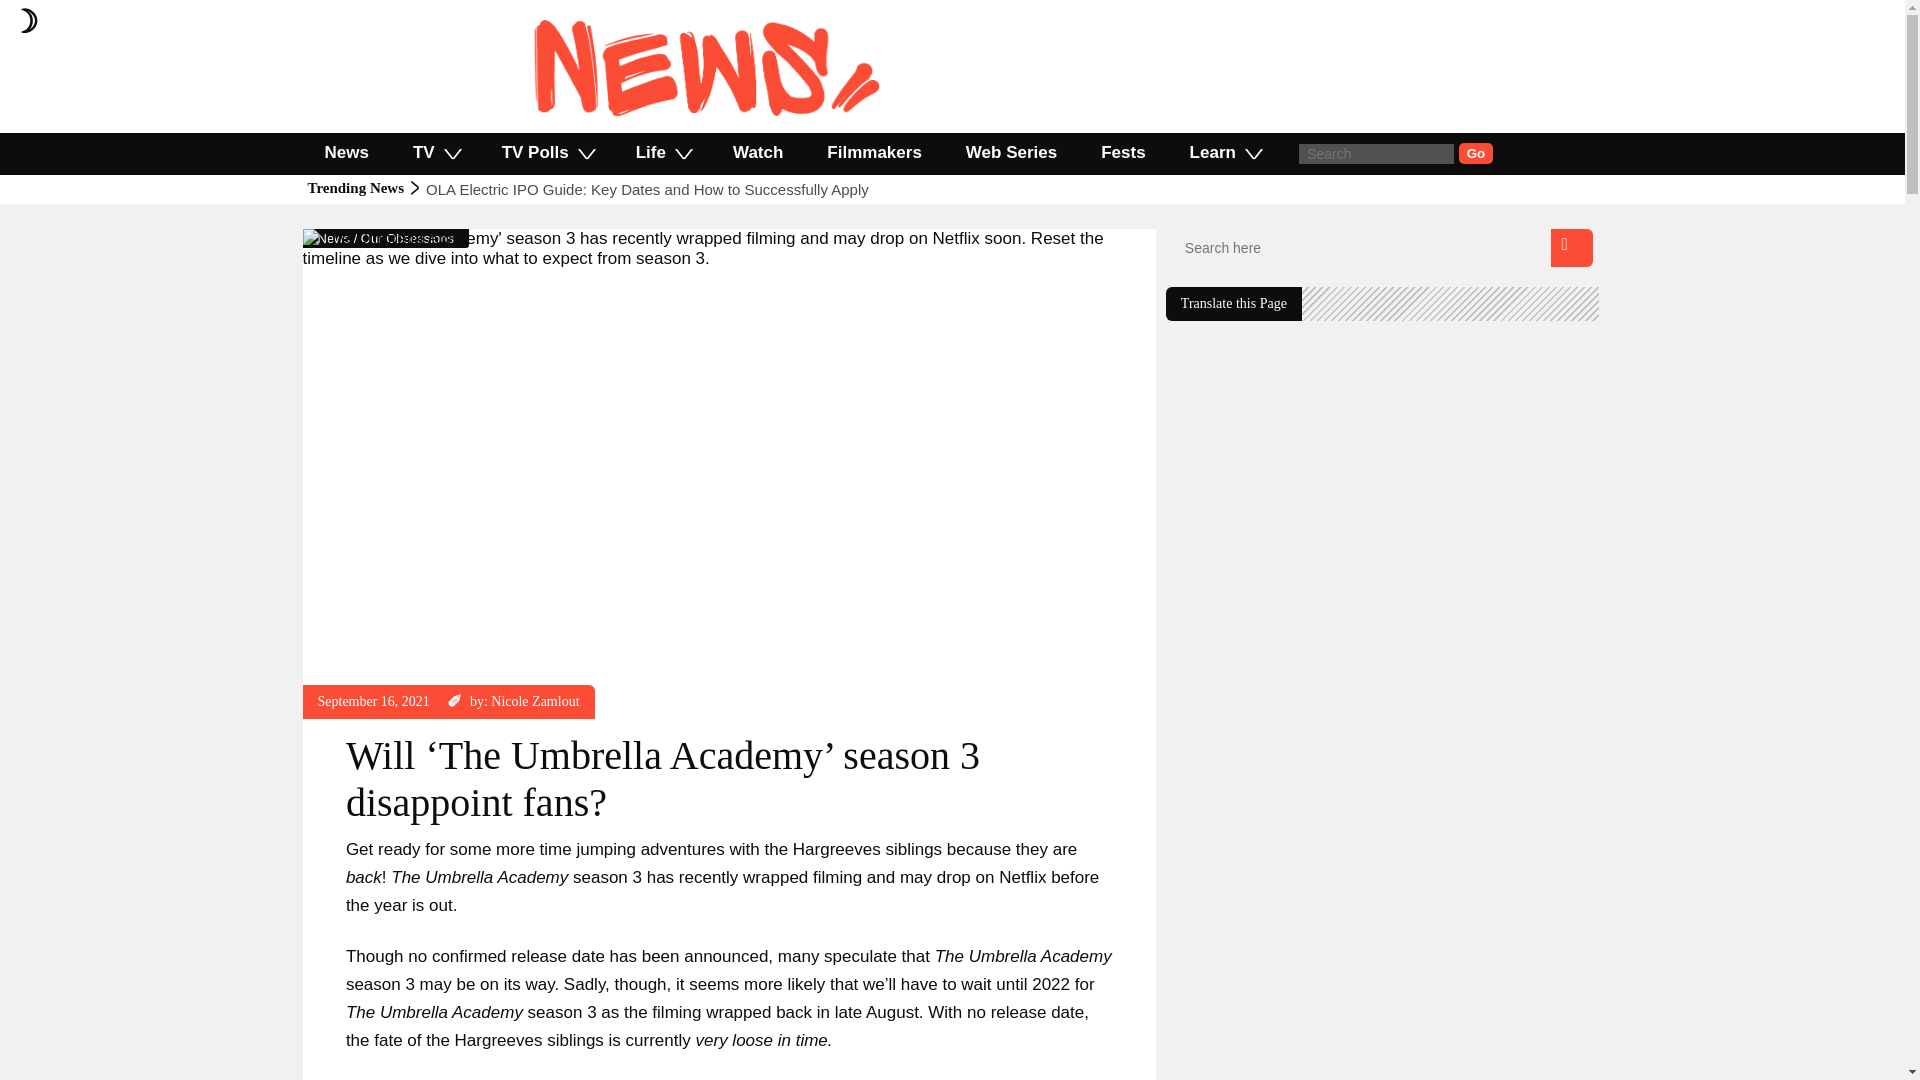  Describe the element at coordinates (547, 152) in the screenshot. I see `TV Polls` at that location.